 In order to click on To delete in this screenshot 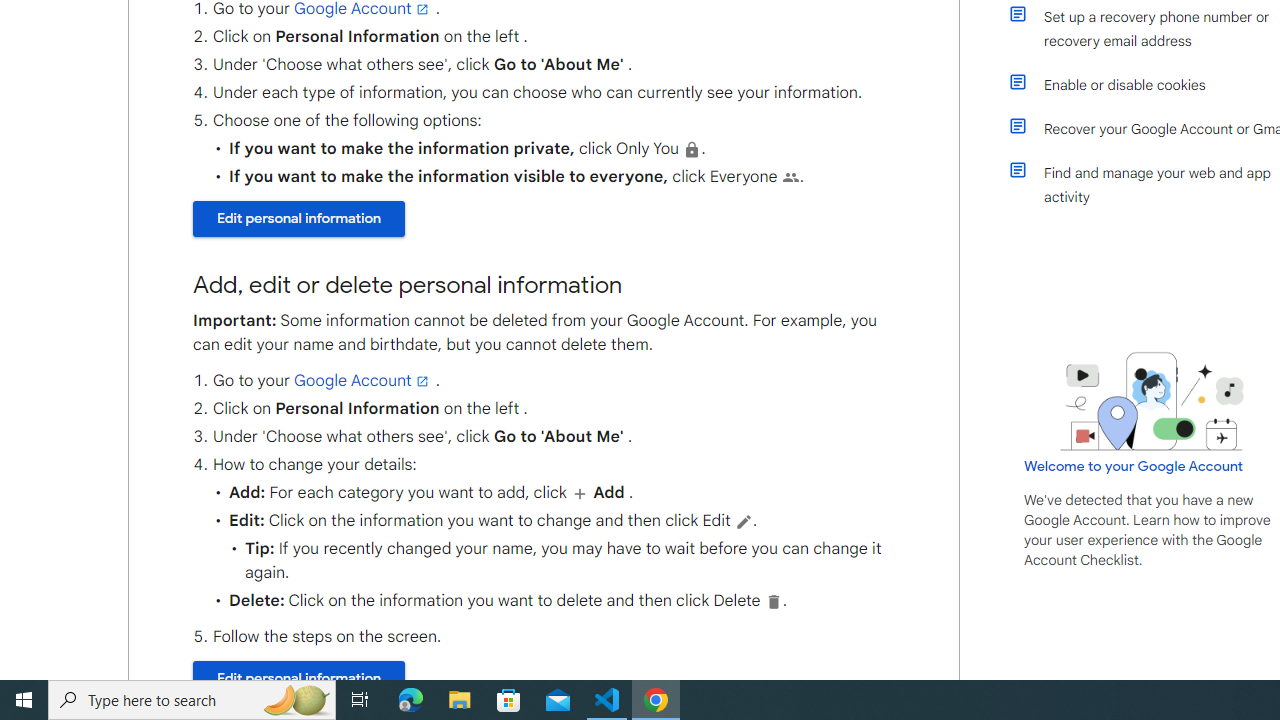, I will do `click(774, 601)`.